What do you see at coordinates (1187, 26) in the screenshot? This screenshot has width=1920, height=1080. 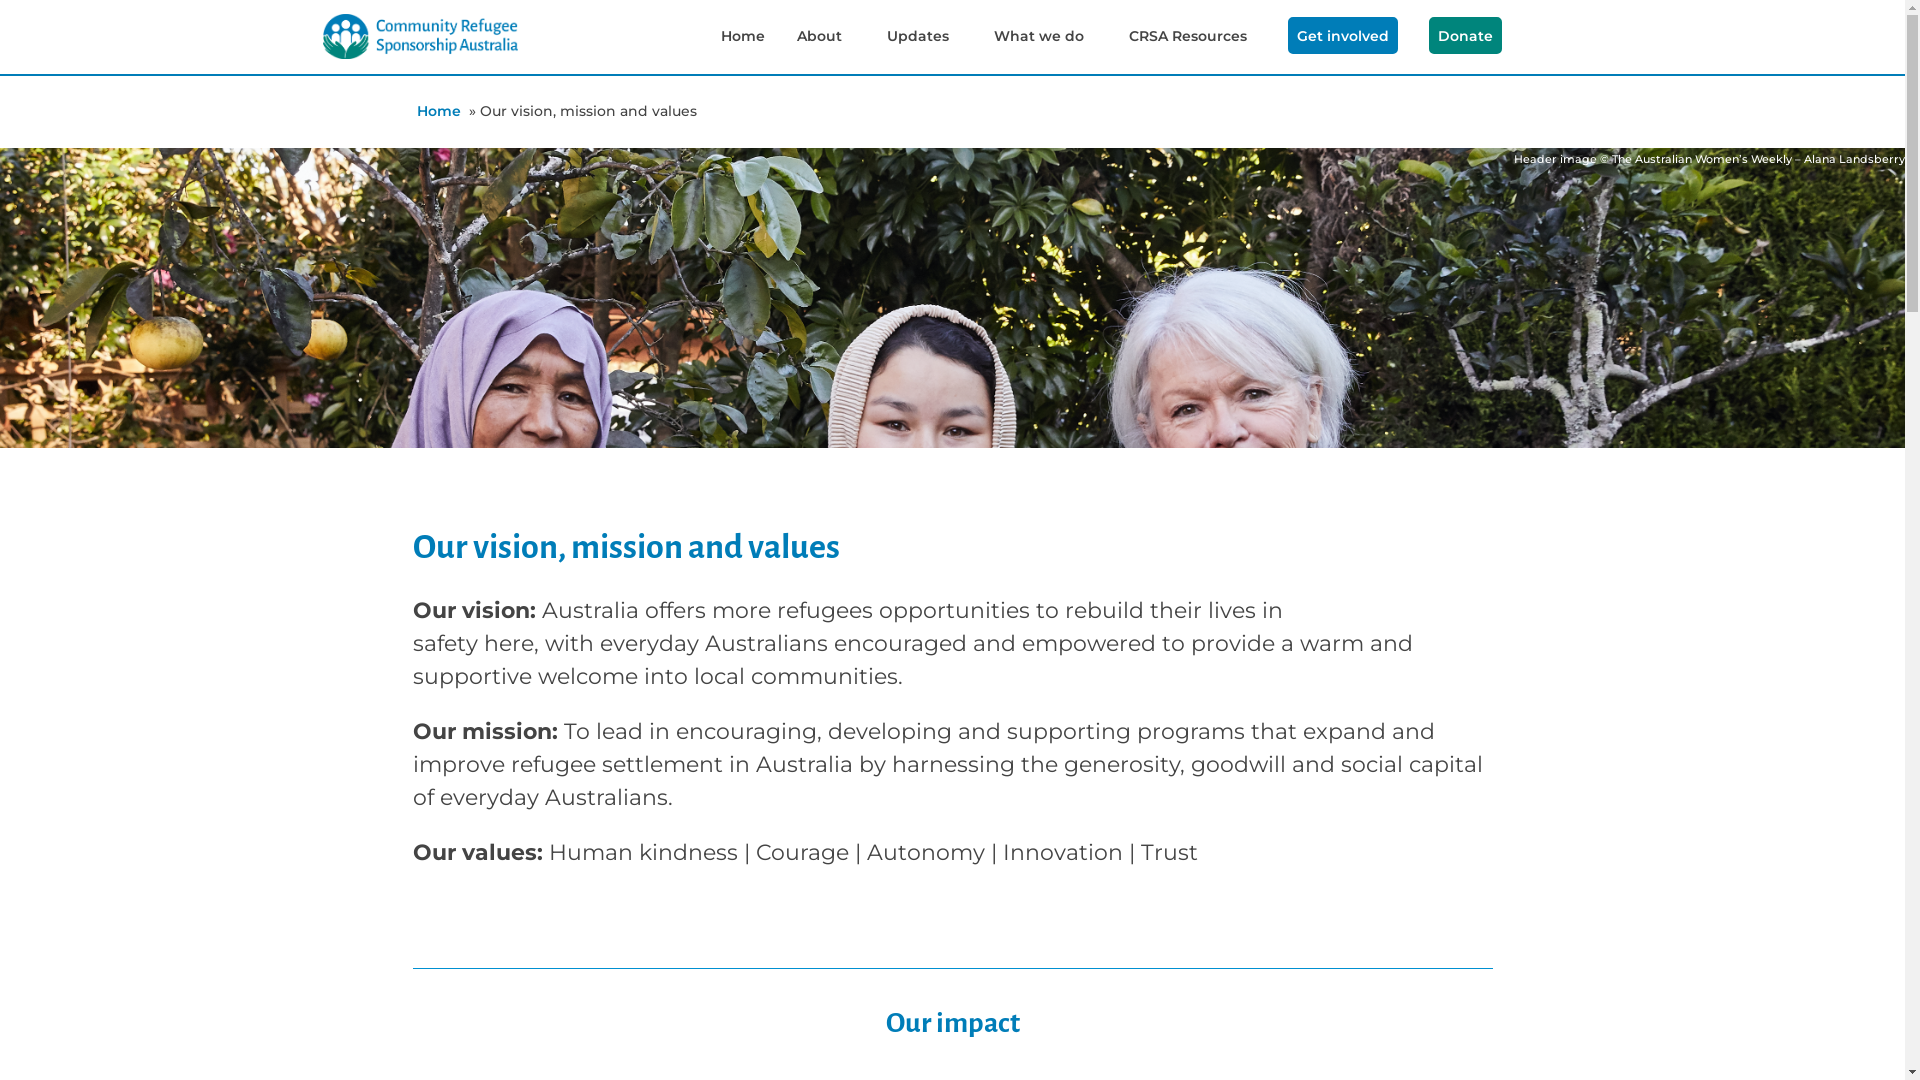 I see `CRSA Resources` at bounding box center [1187, 26].